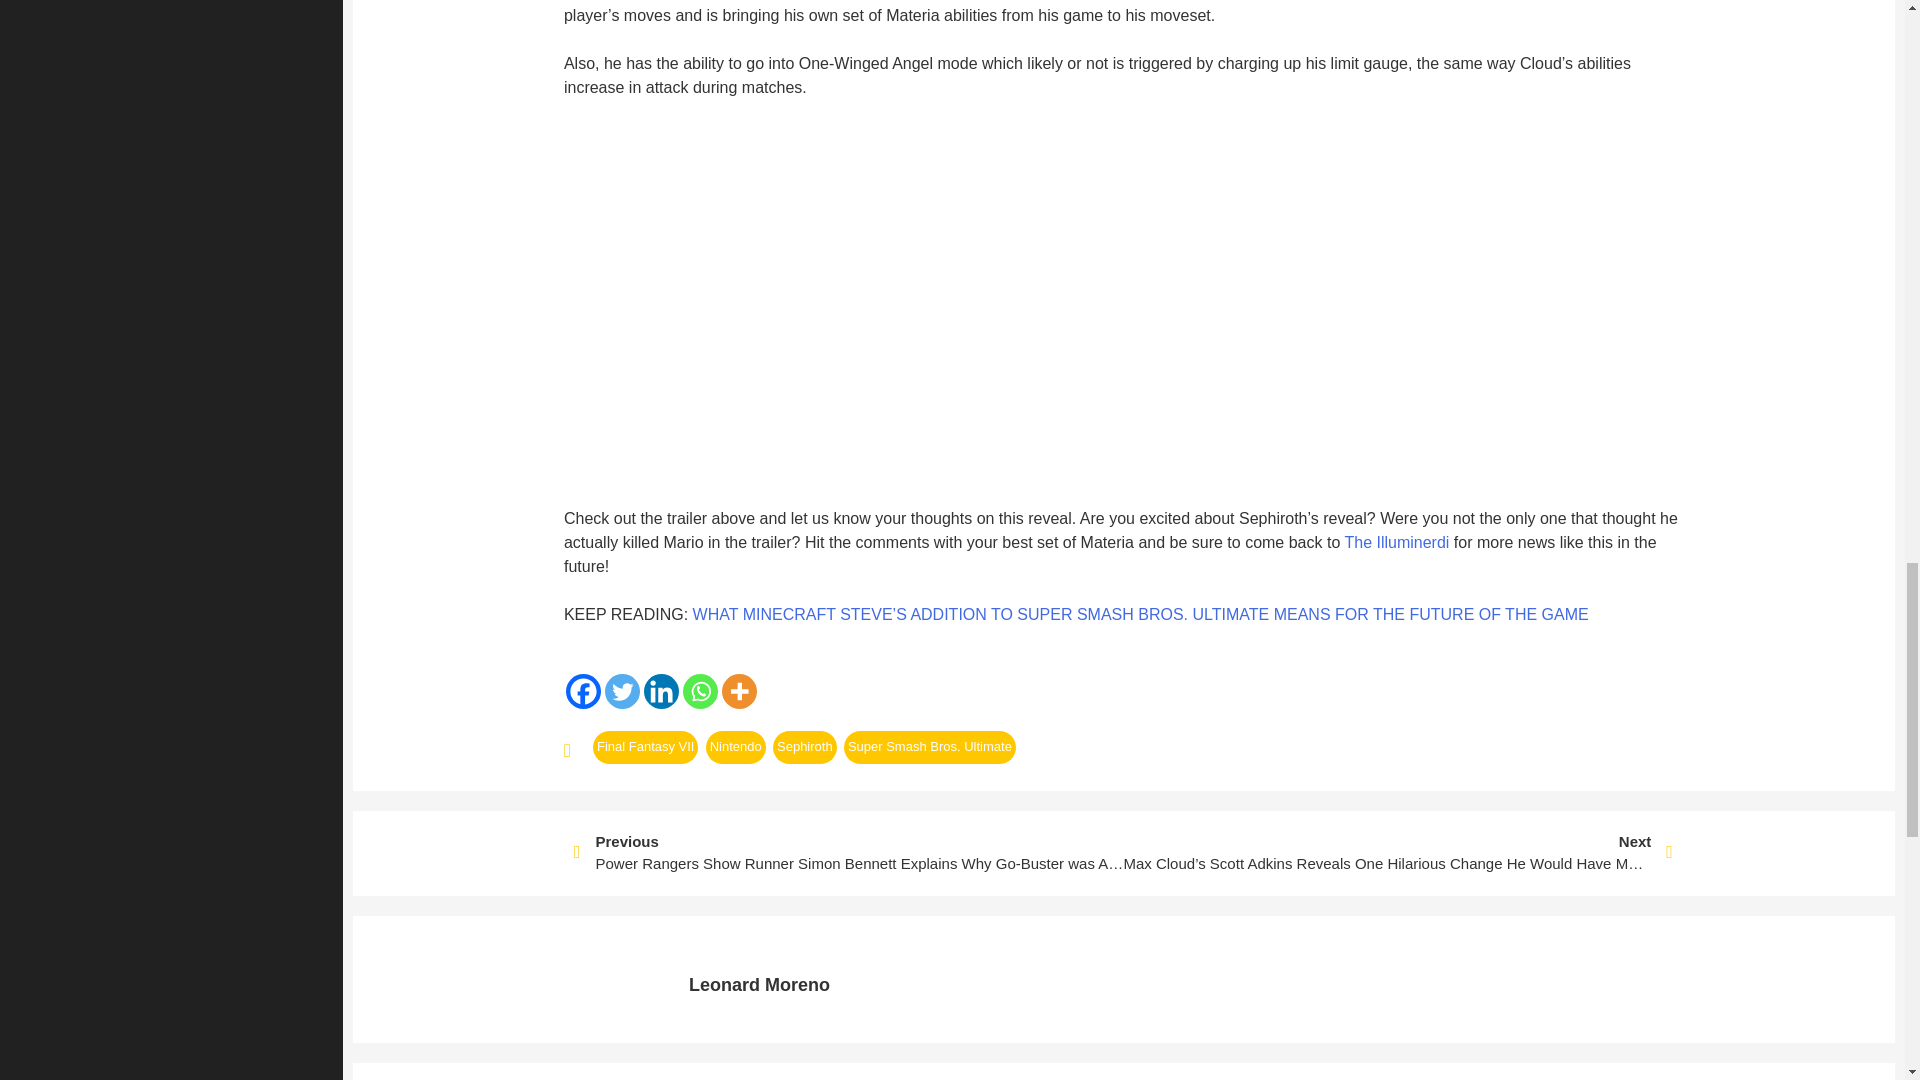  What do you see at coordinates (738, 690) in the screenshot?
I see `More` at bounding box center [738, 690].